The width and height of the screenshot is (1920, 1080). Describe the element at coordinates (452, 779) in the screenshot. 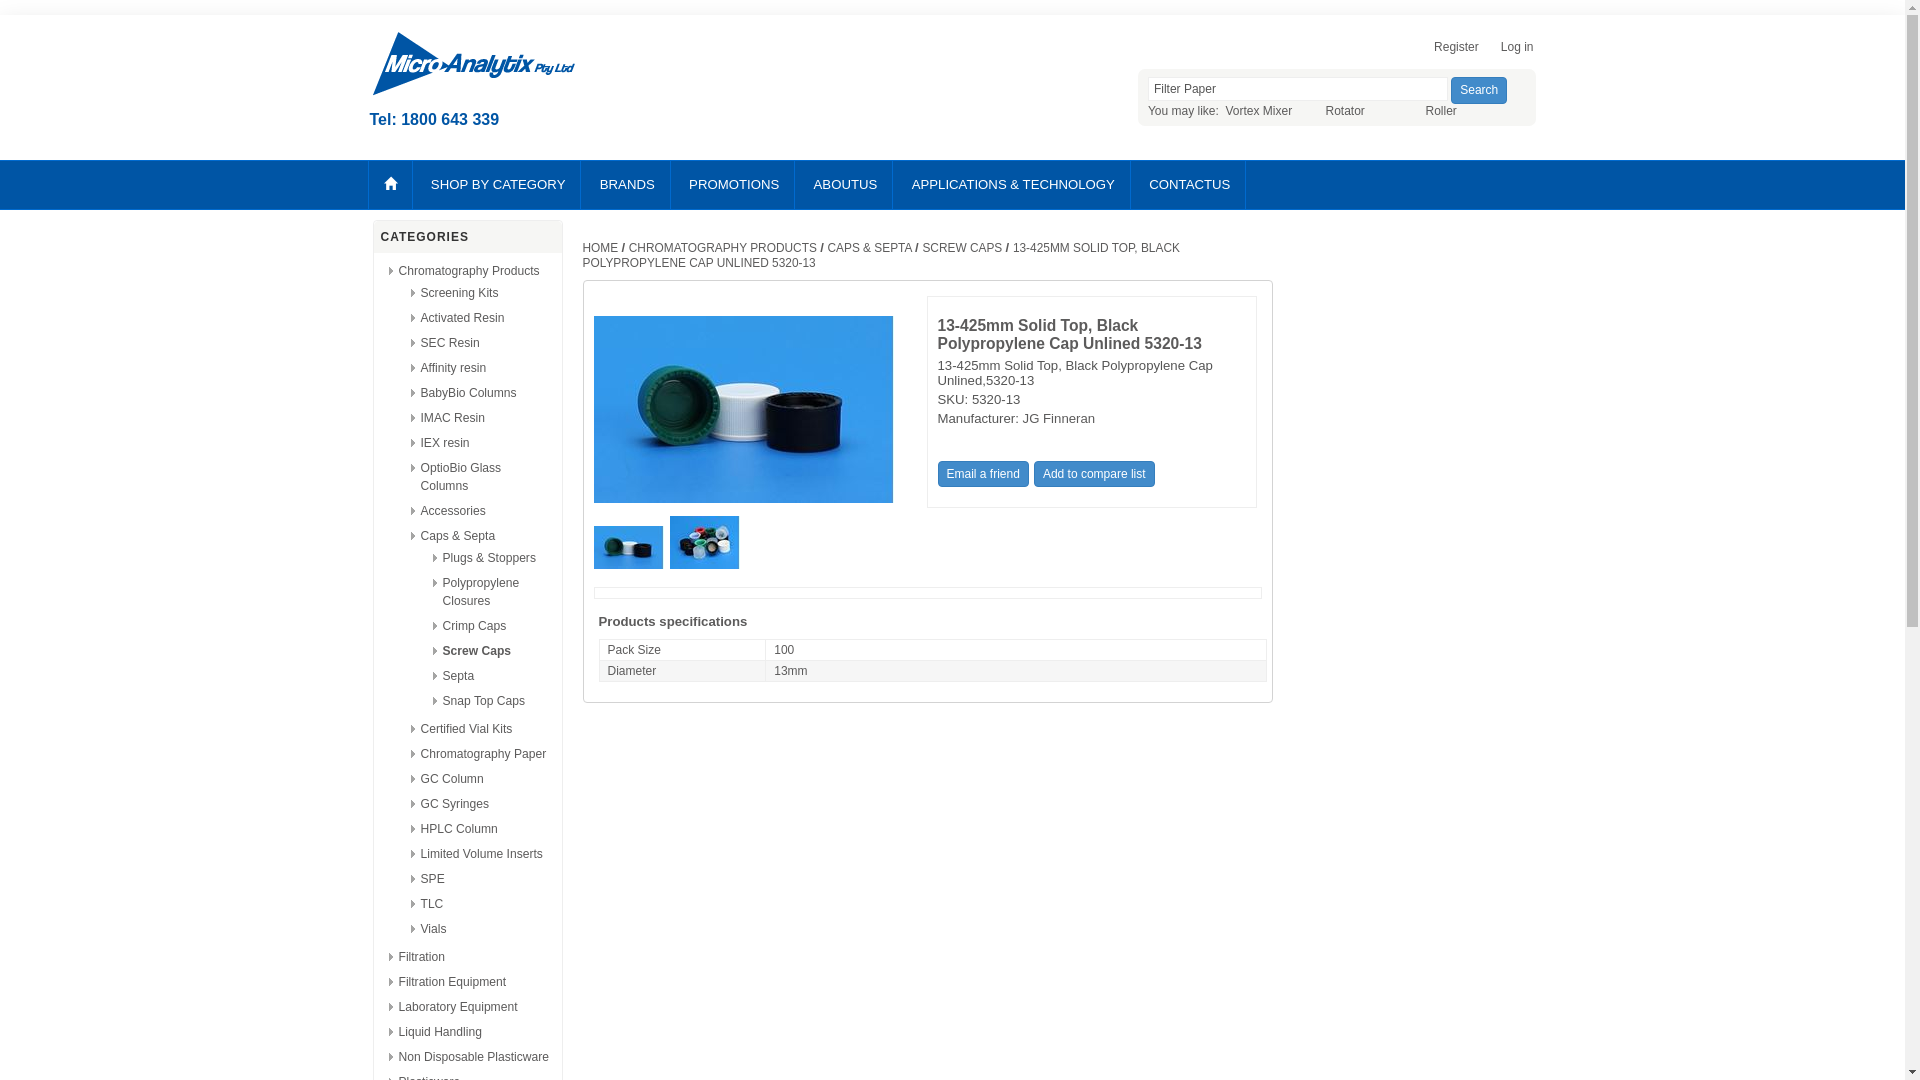

I see `GC Column` at that location.